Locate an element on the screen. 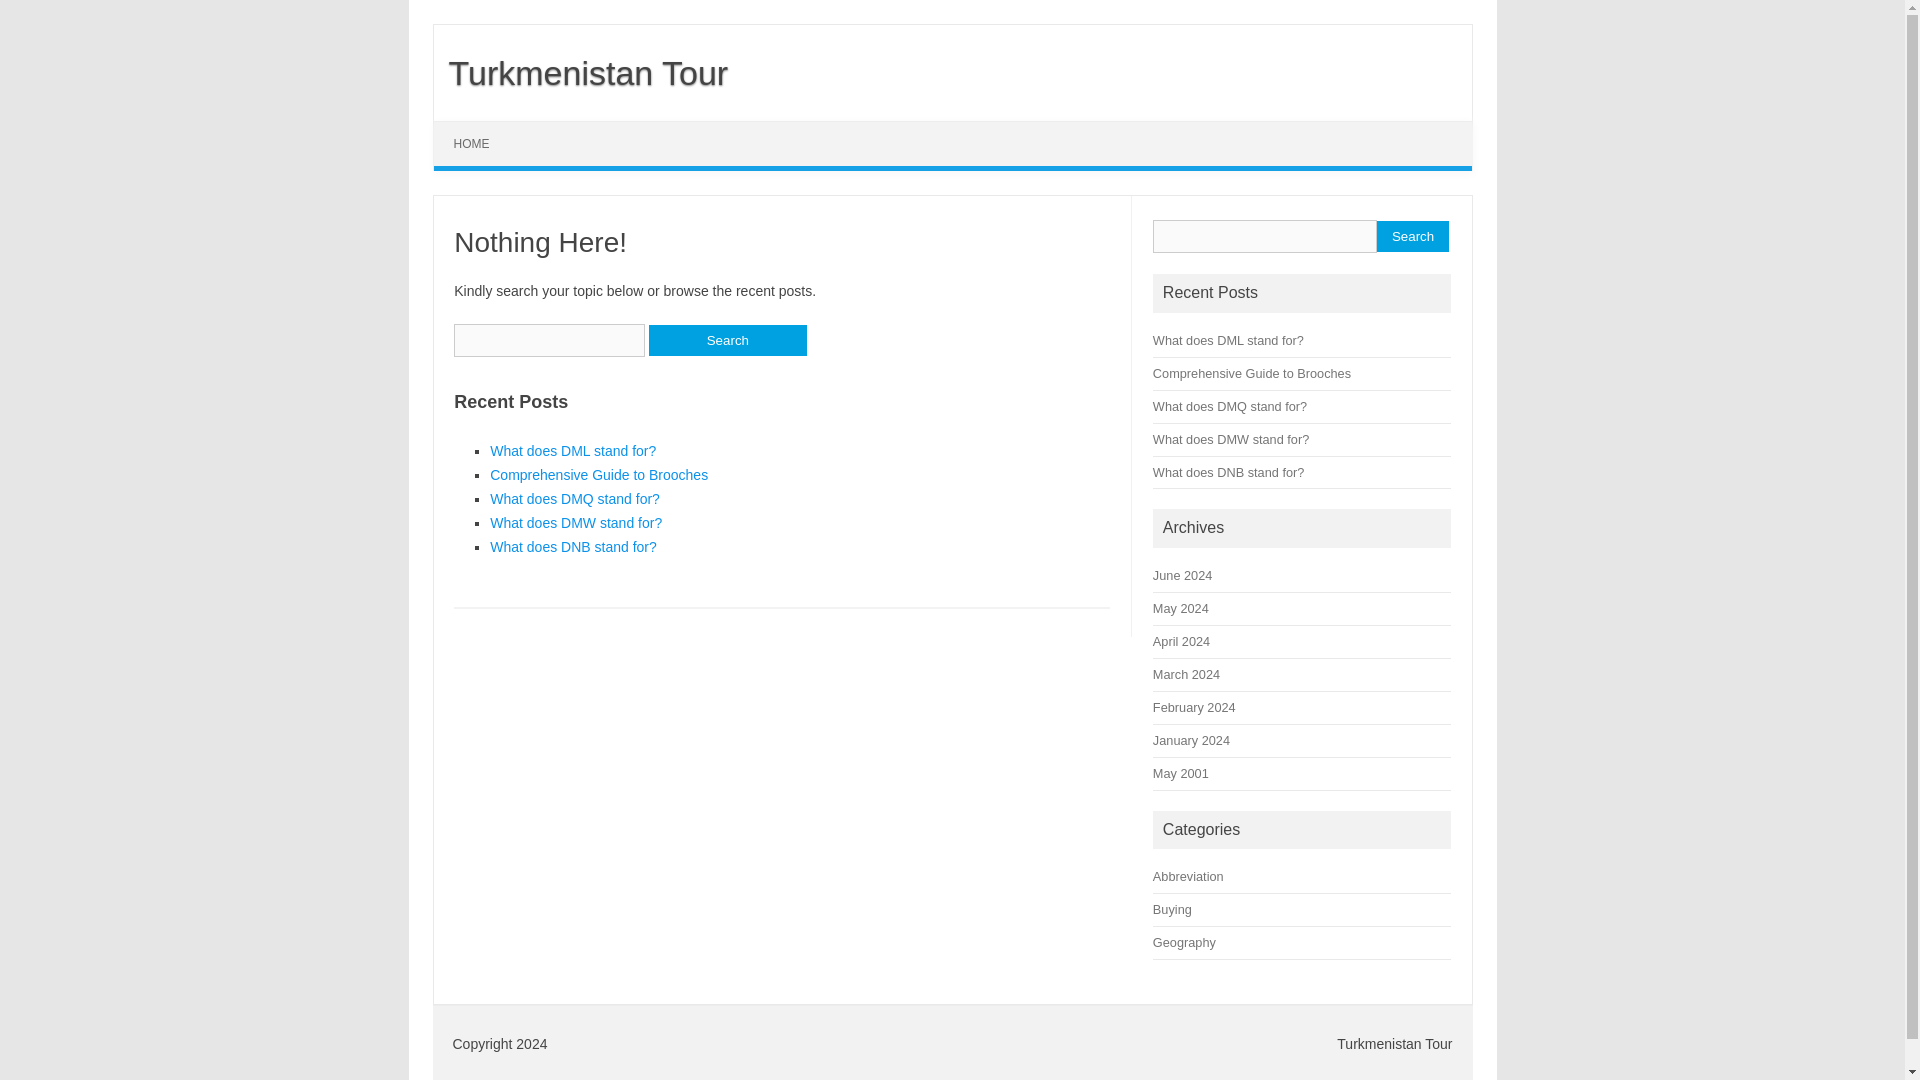  Search is located at coordinates (727, 340).